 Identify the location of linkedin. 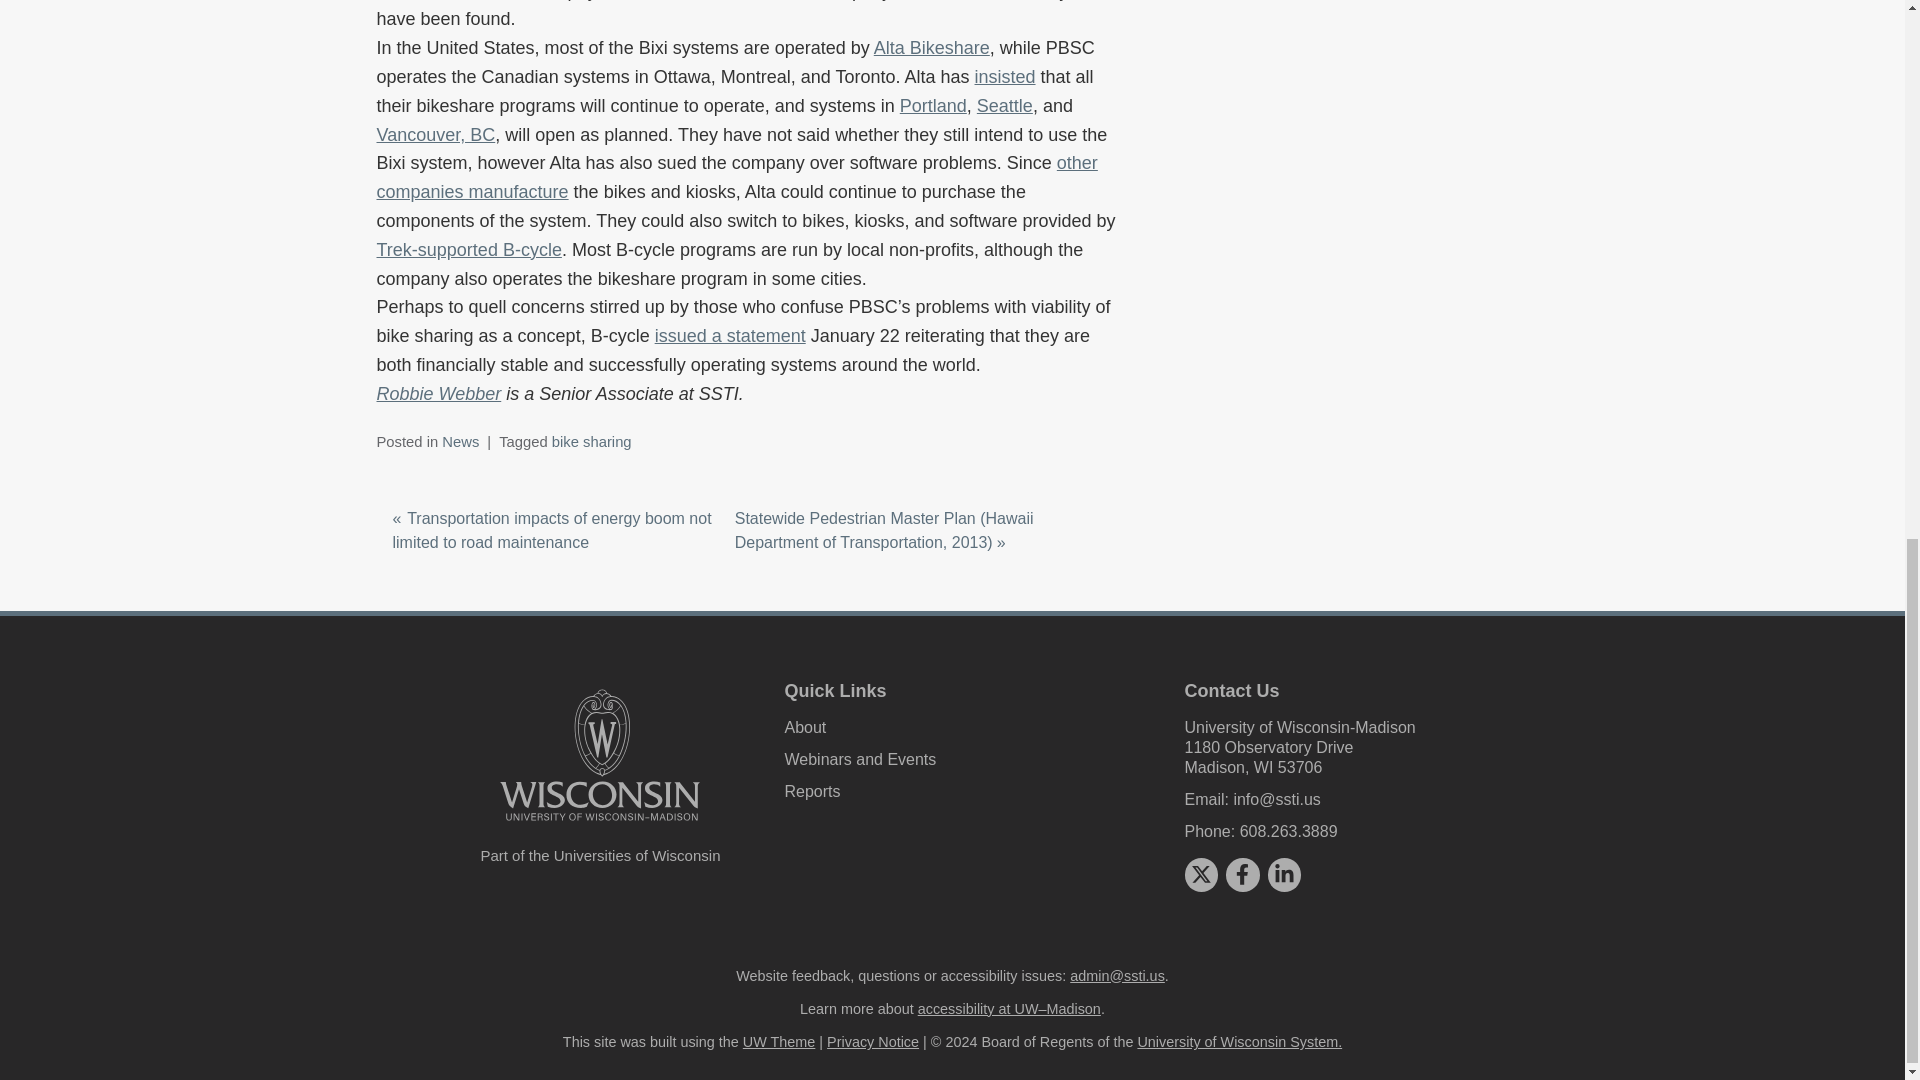
(1284, 874).